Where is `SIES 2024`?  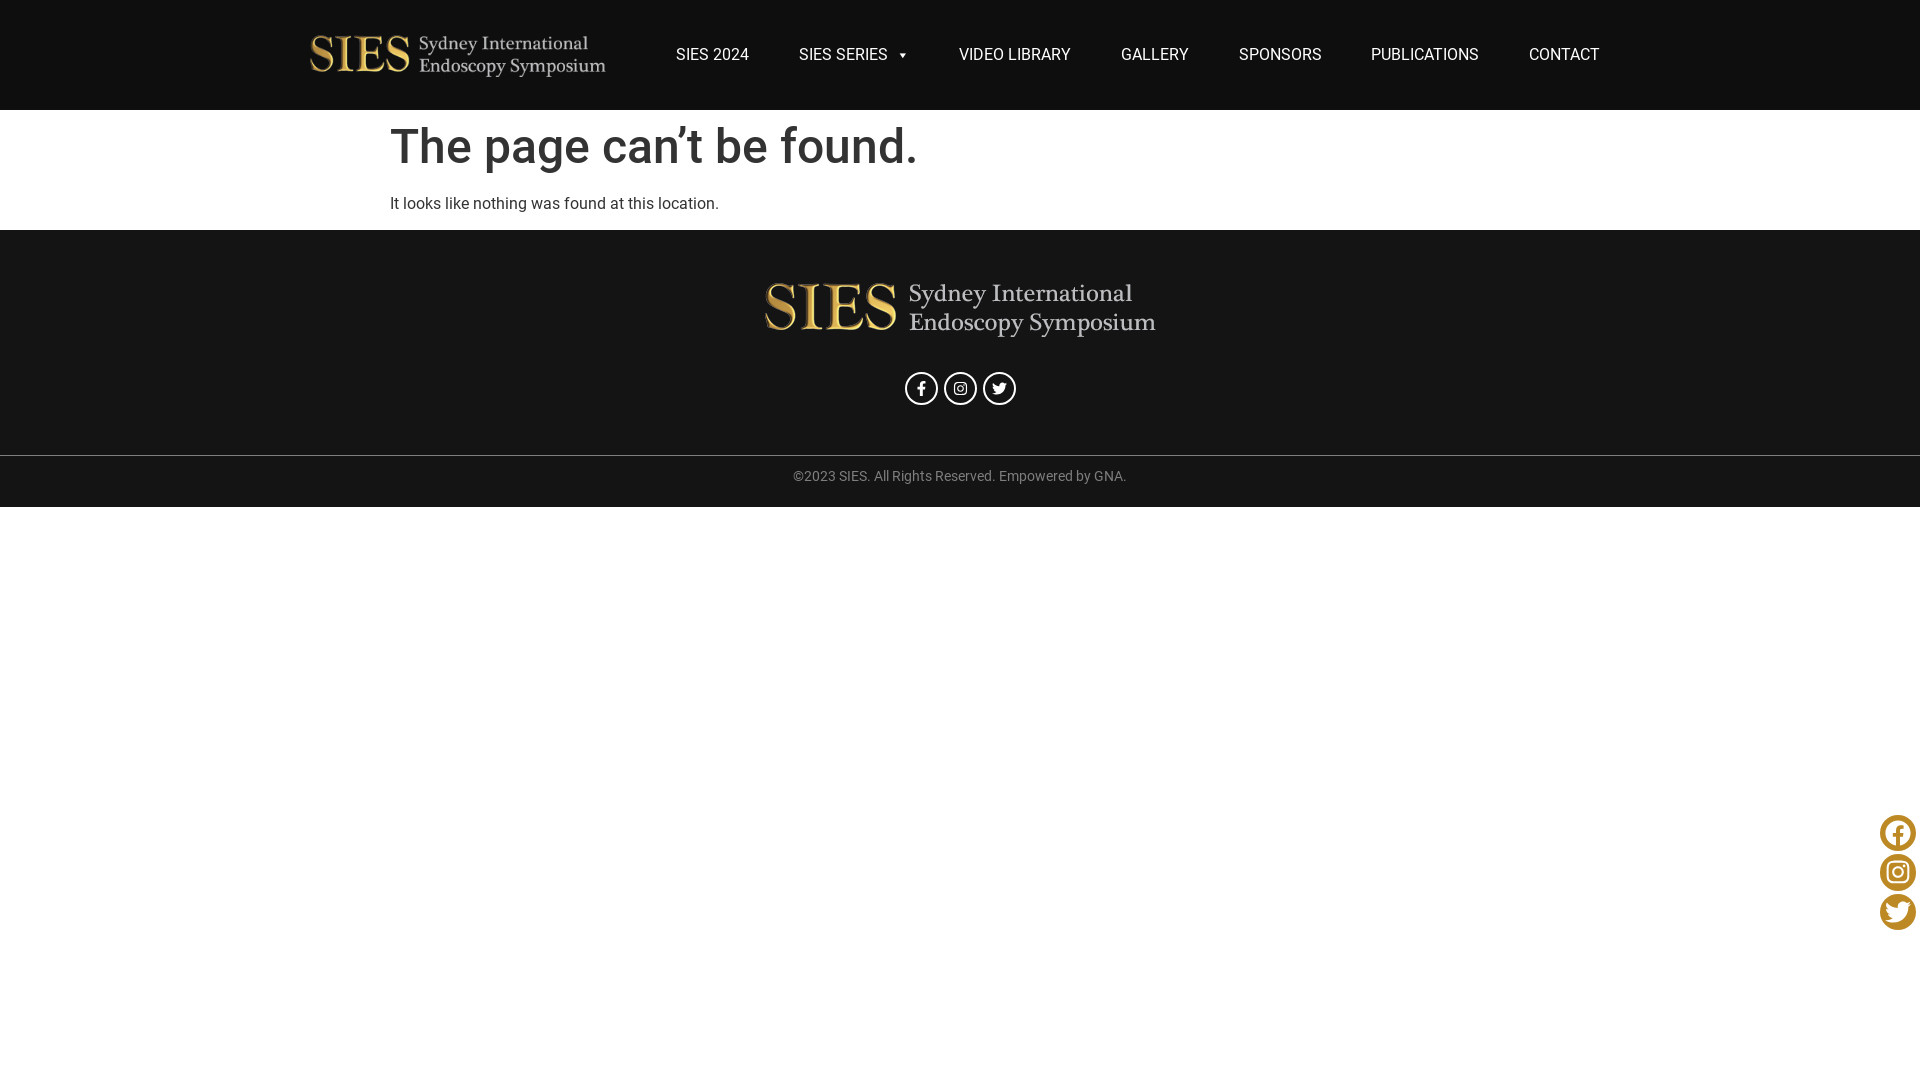
SIES 2024 is located at coordinates (712, 55).